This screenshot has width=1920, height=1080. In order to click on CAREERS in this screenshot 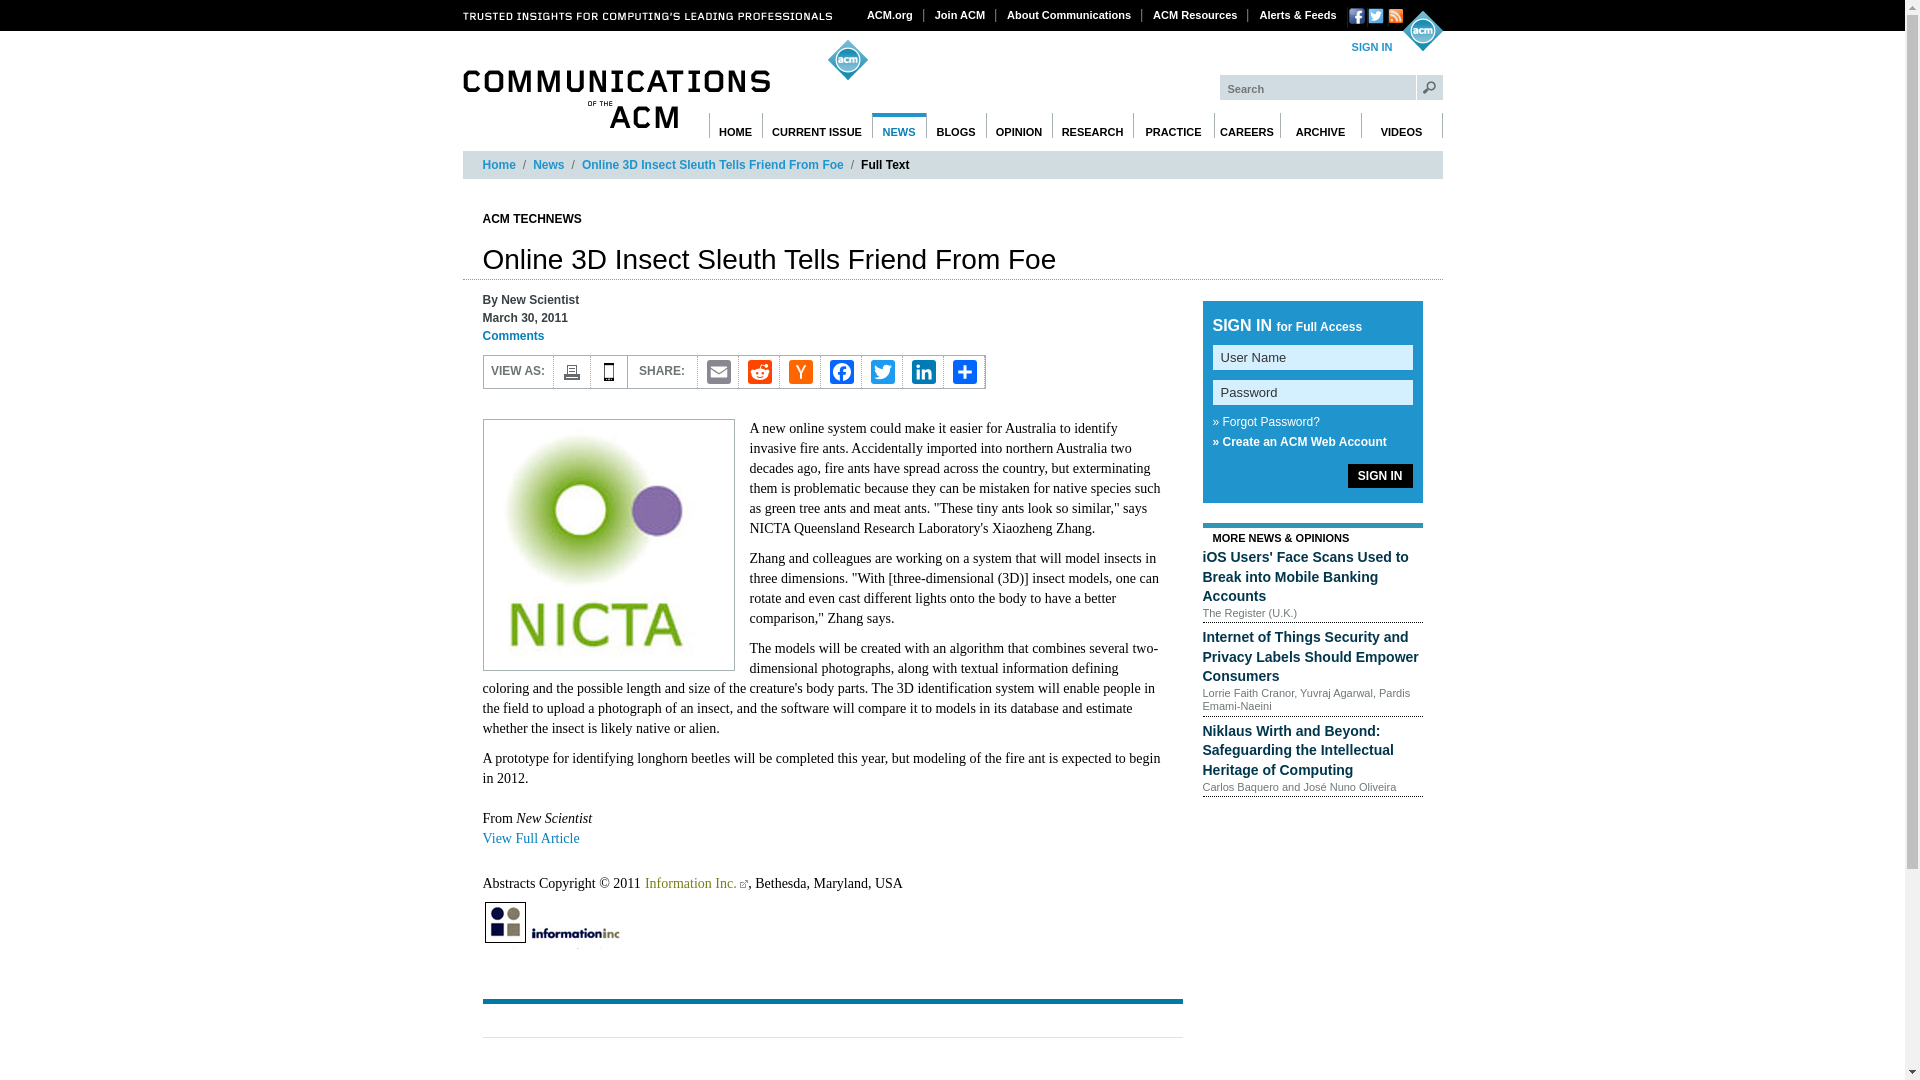, I will do `click(1246, 126)`.